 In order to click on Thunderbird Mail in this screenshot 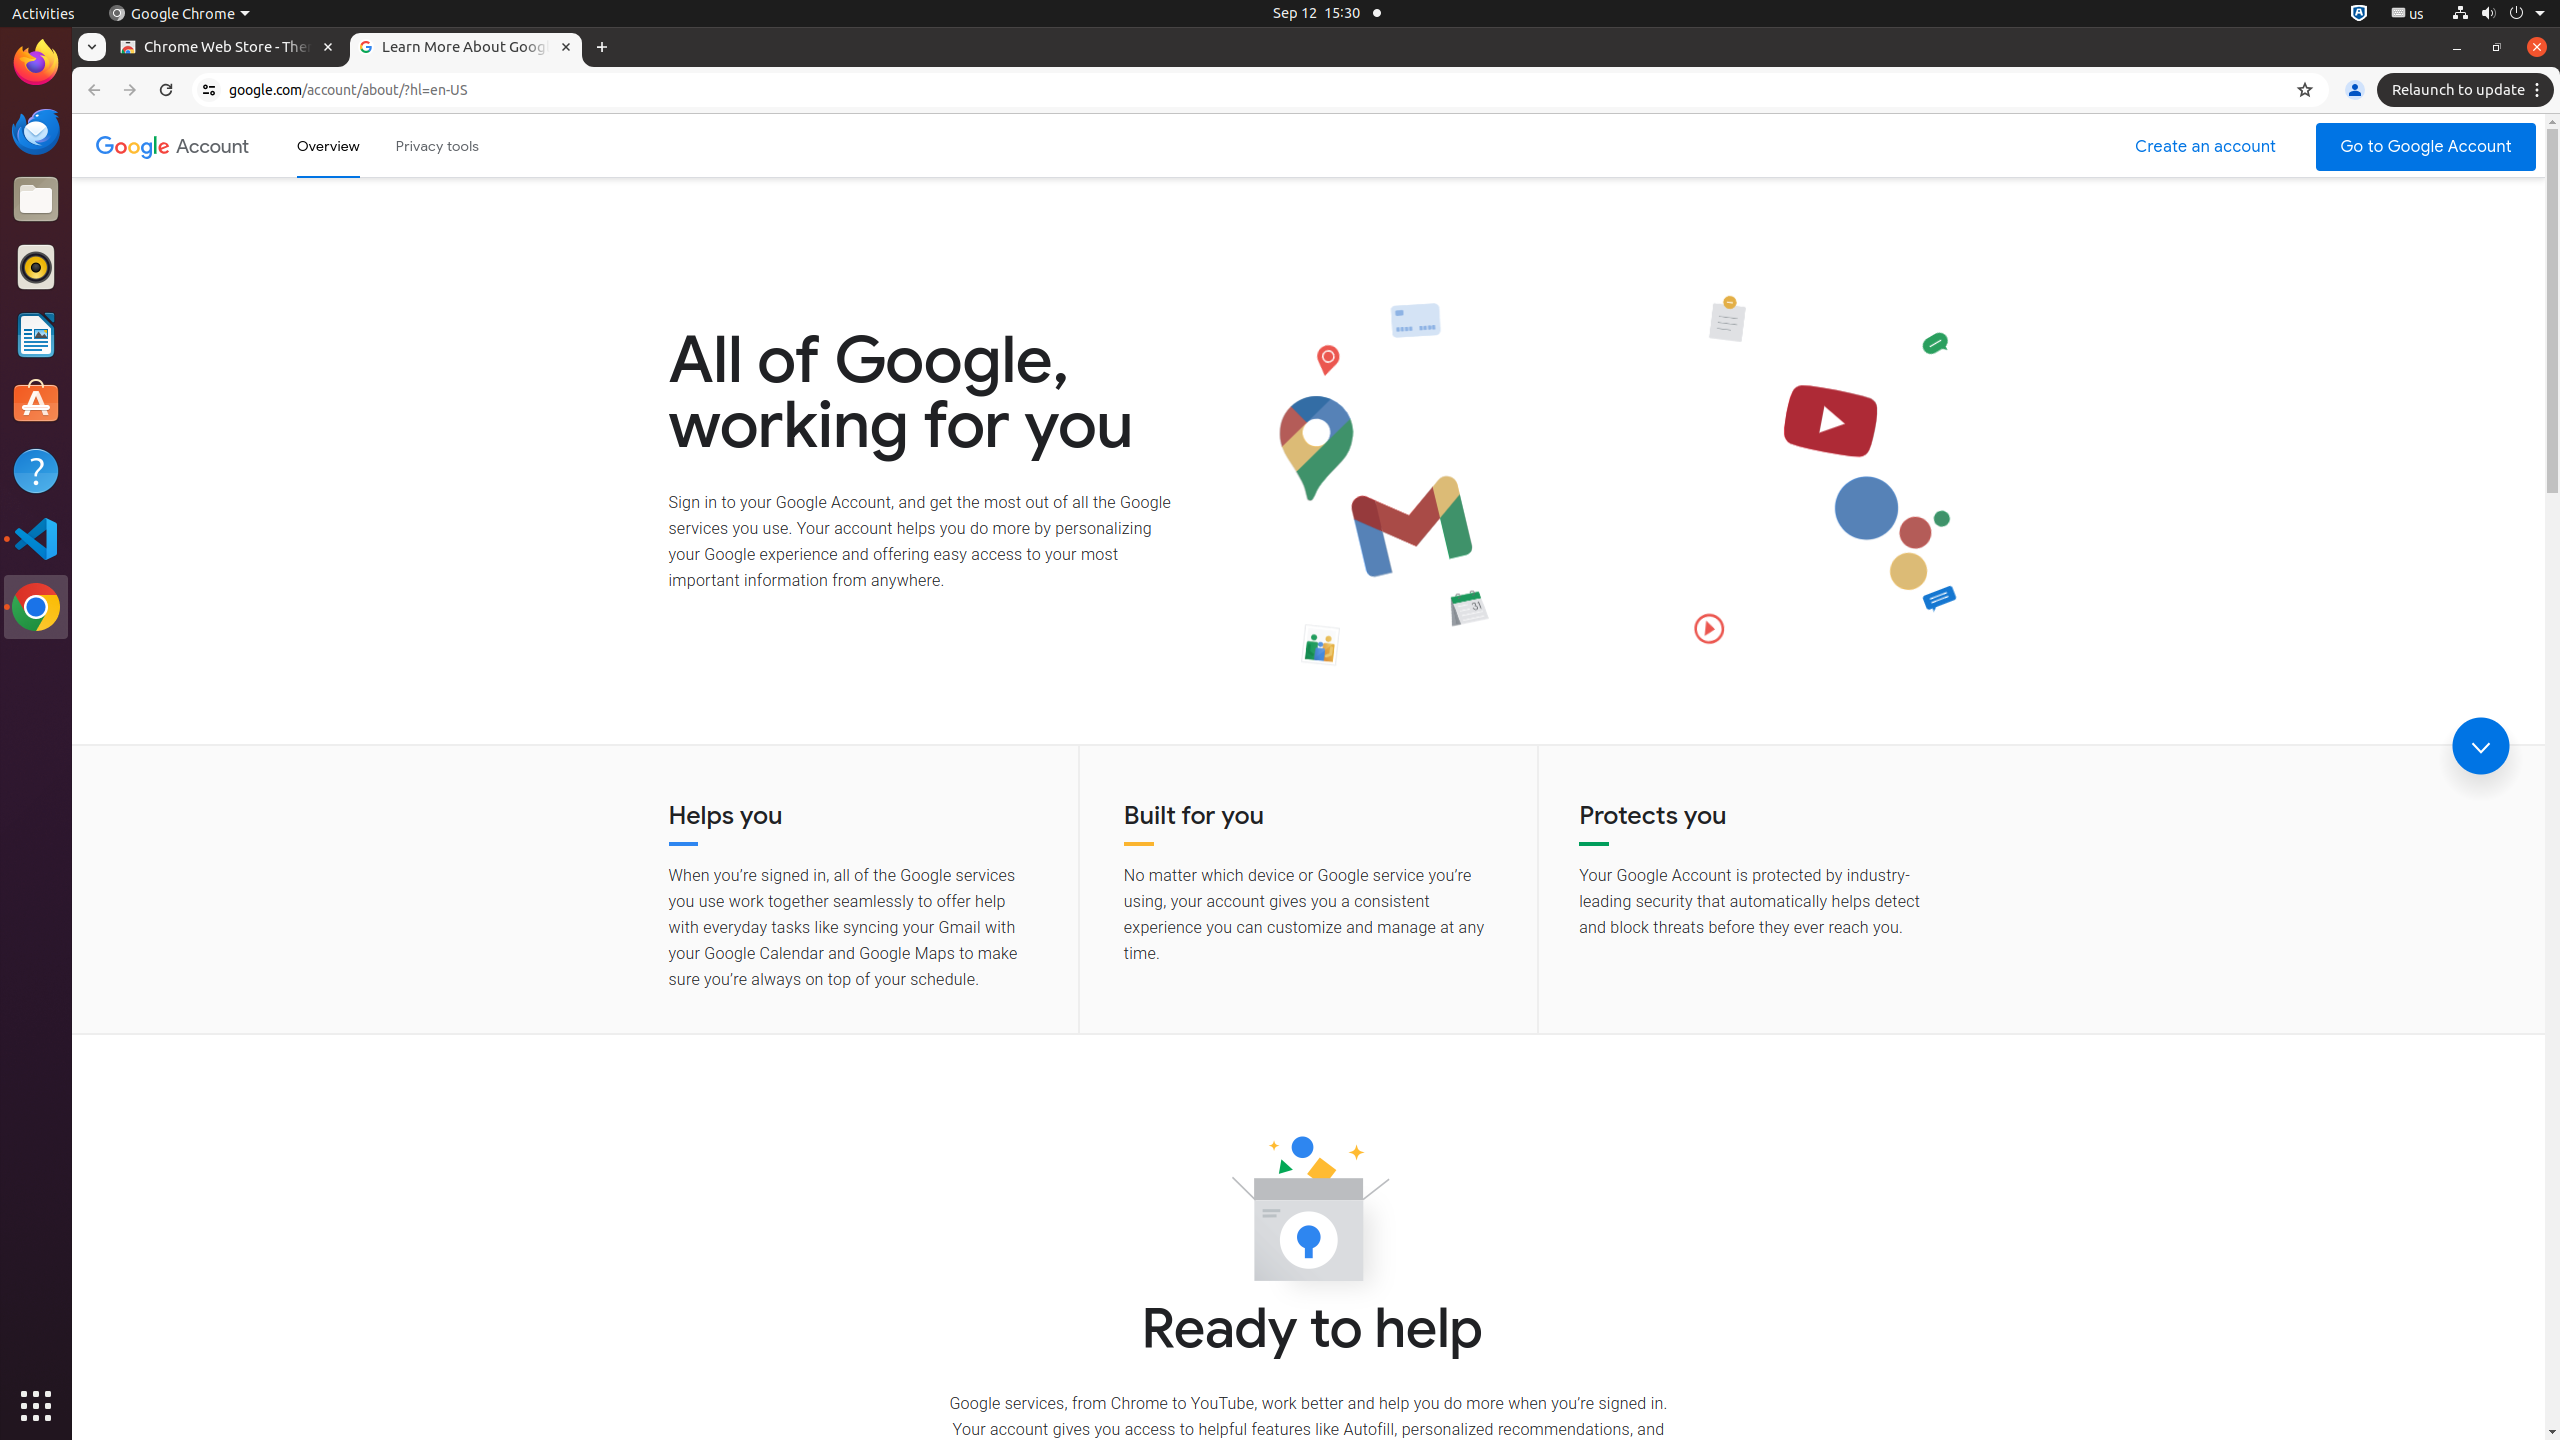, I will do `click(36, 131)`.